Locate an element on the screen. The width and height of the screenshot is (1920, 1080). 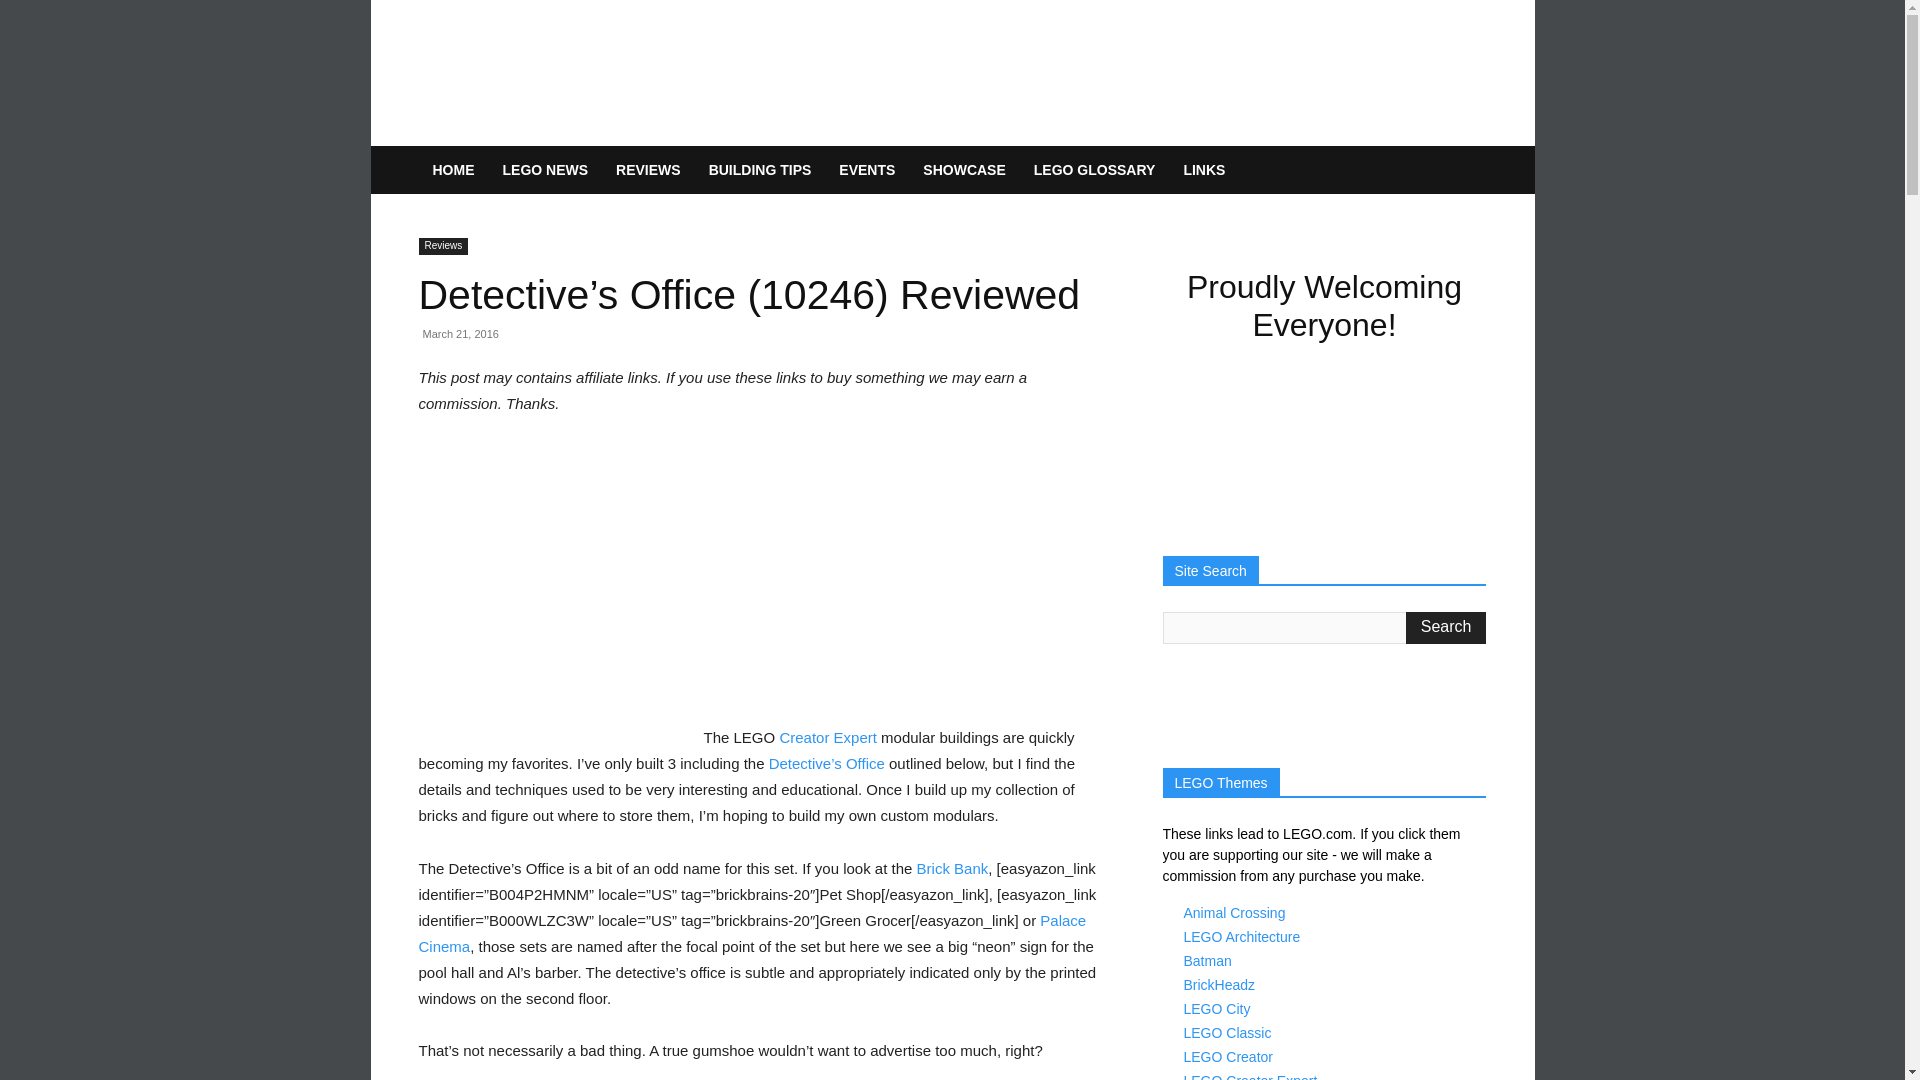
LEGO GLOSSARY is located at coordinates (1094, 170).